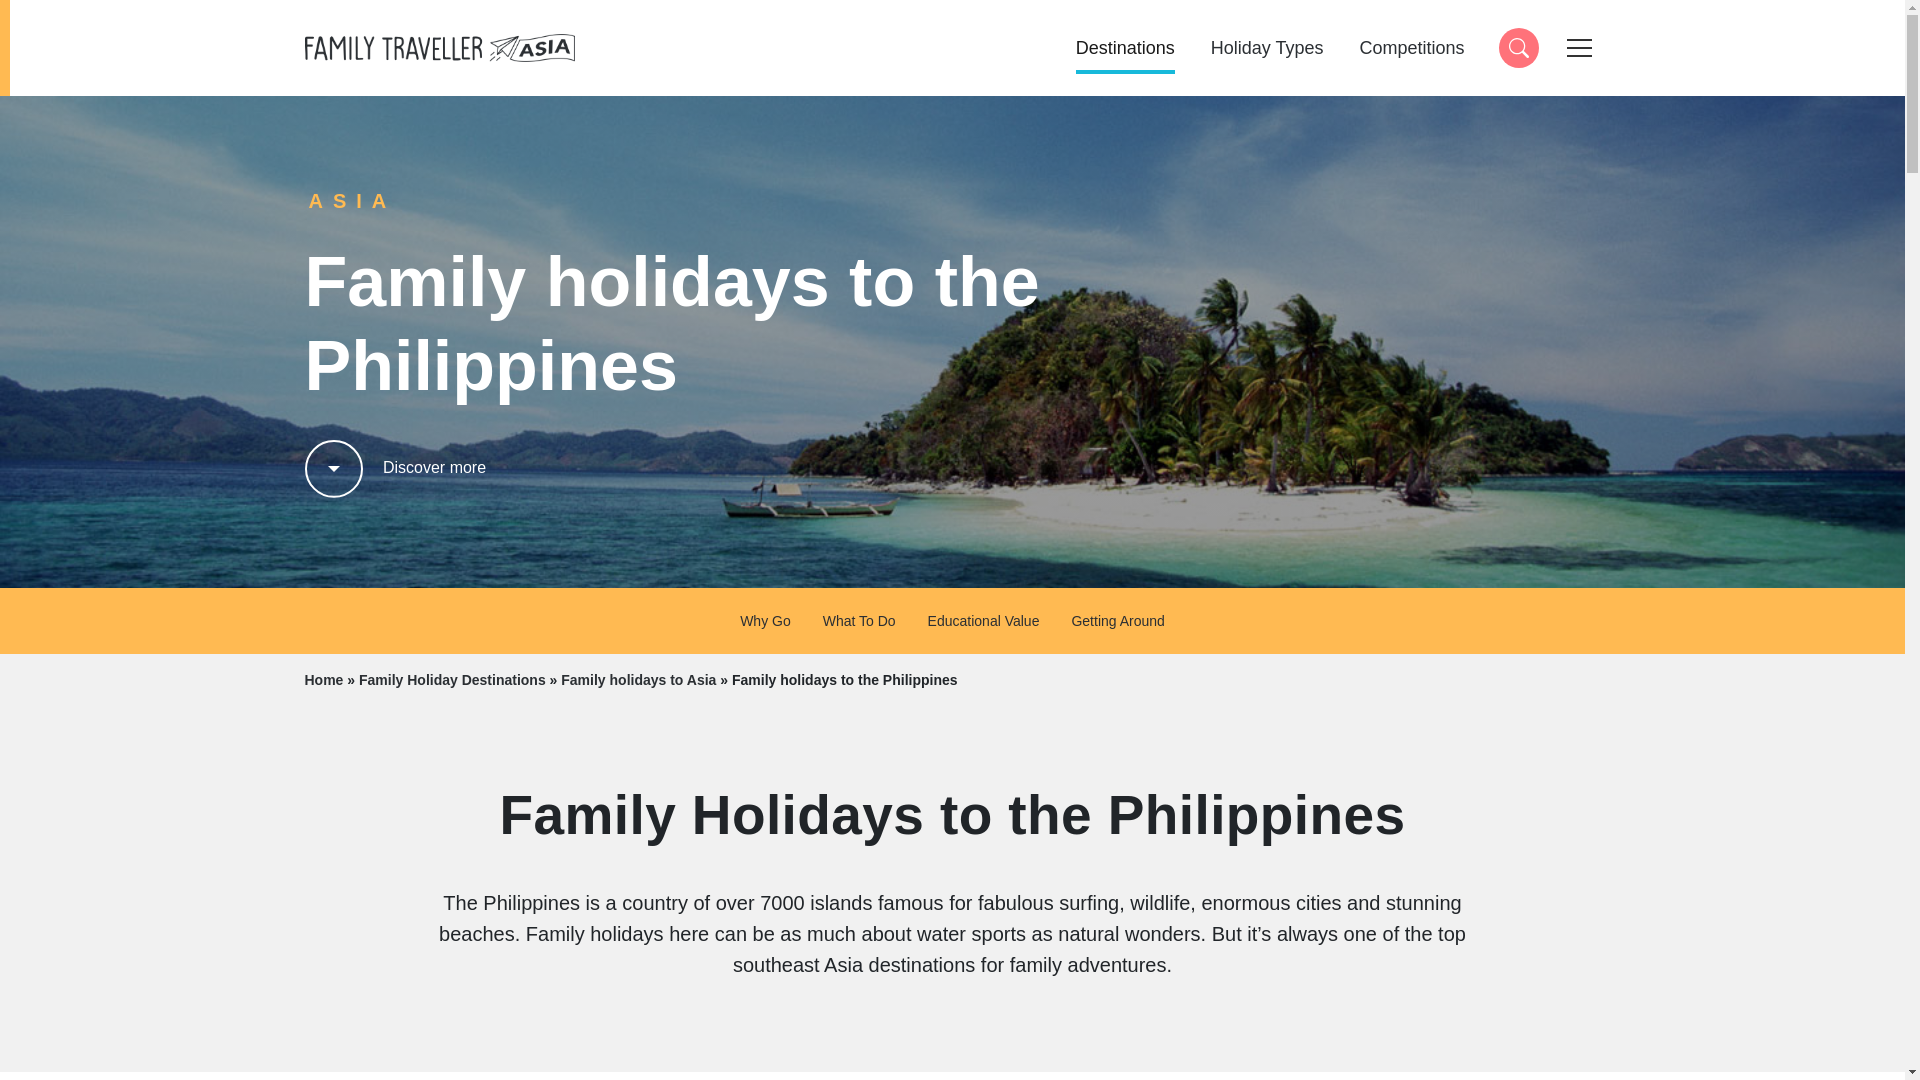  I want to click on Holiday Types, so click(1517, 48).